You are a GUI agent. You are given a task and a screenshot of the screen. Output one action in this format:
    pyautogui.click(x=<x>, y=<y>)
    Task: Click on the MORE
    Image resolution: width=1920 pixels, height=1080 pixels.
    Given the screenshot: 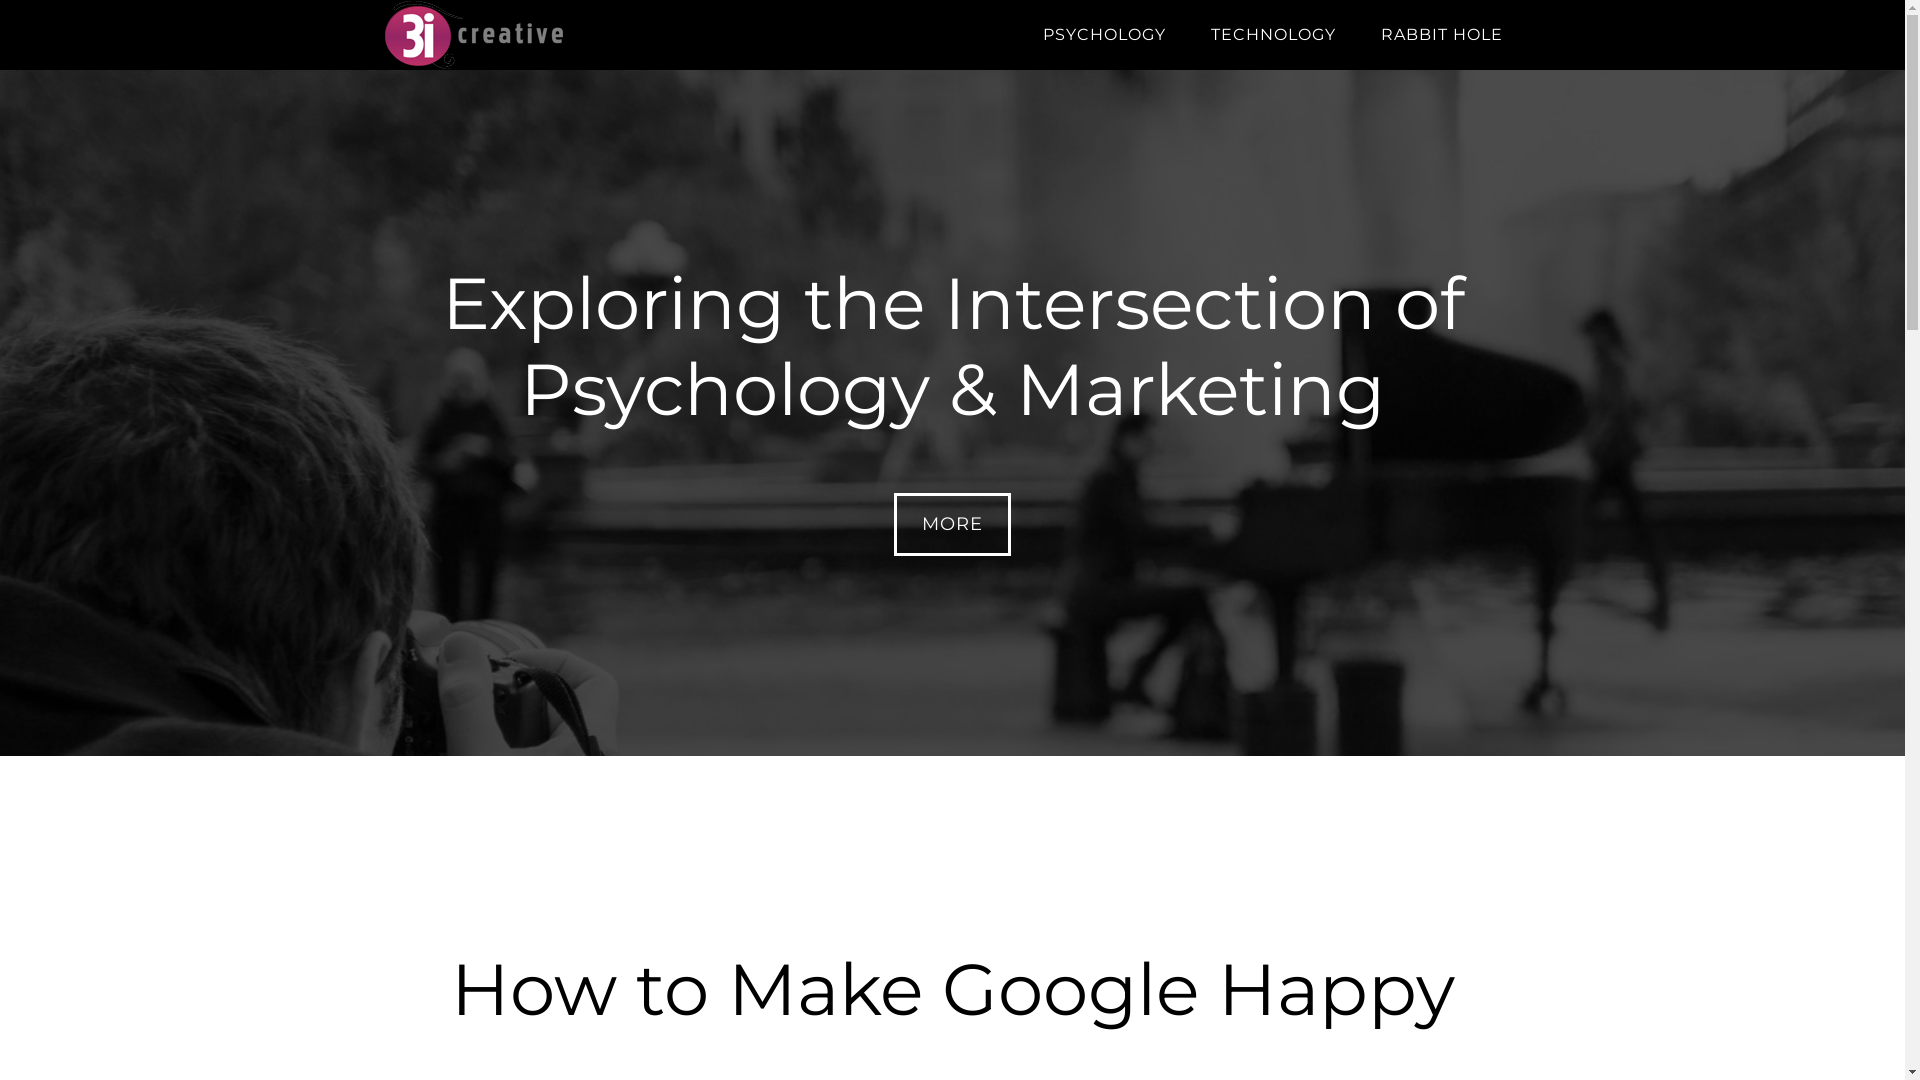 What is the action you would take?
    pyautogui.click(x=952, y=524)
    